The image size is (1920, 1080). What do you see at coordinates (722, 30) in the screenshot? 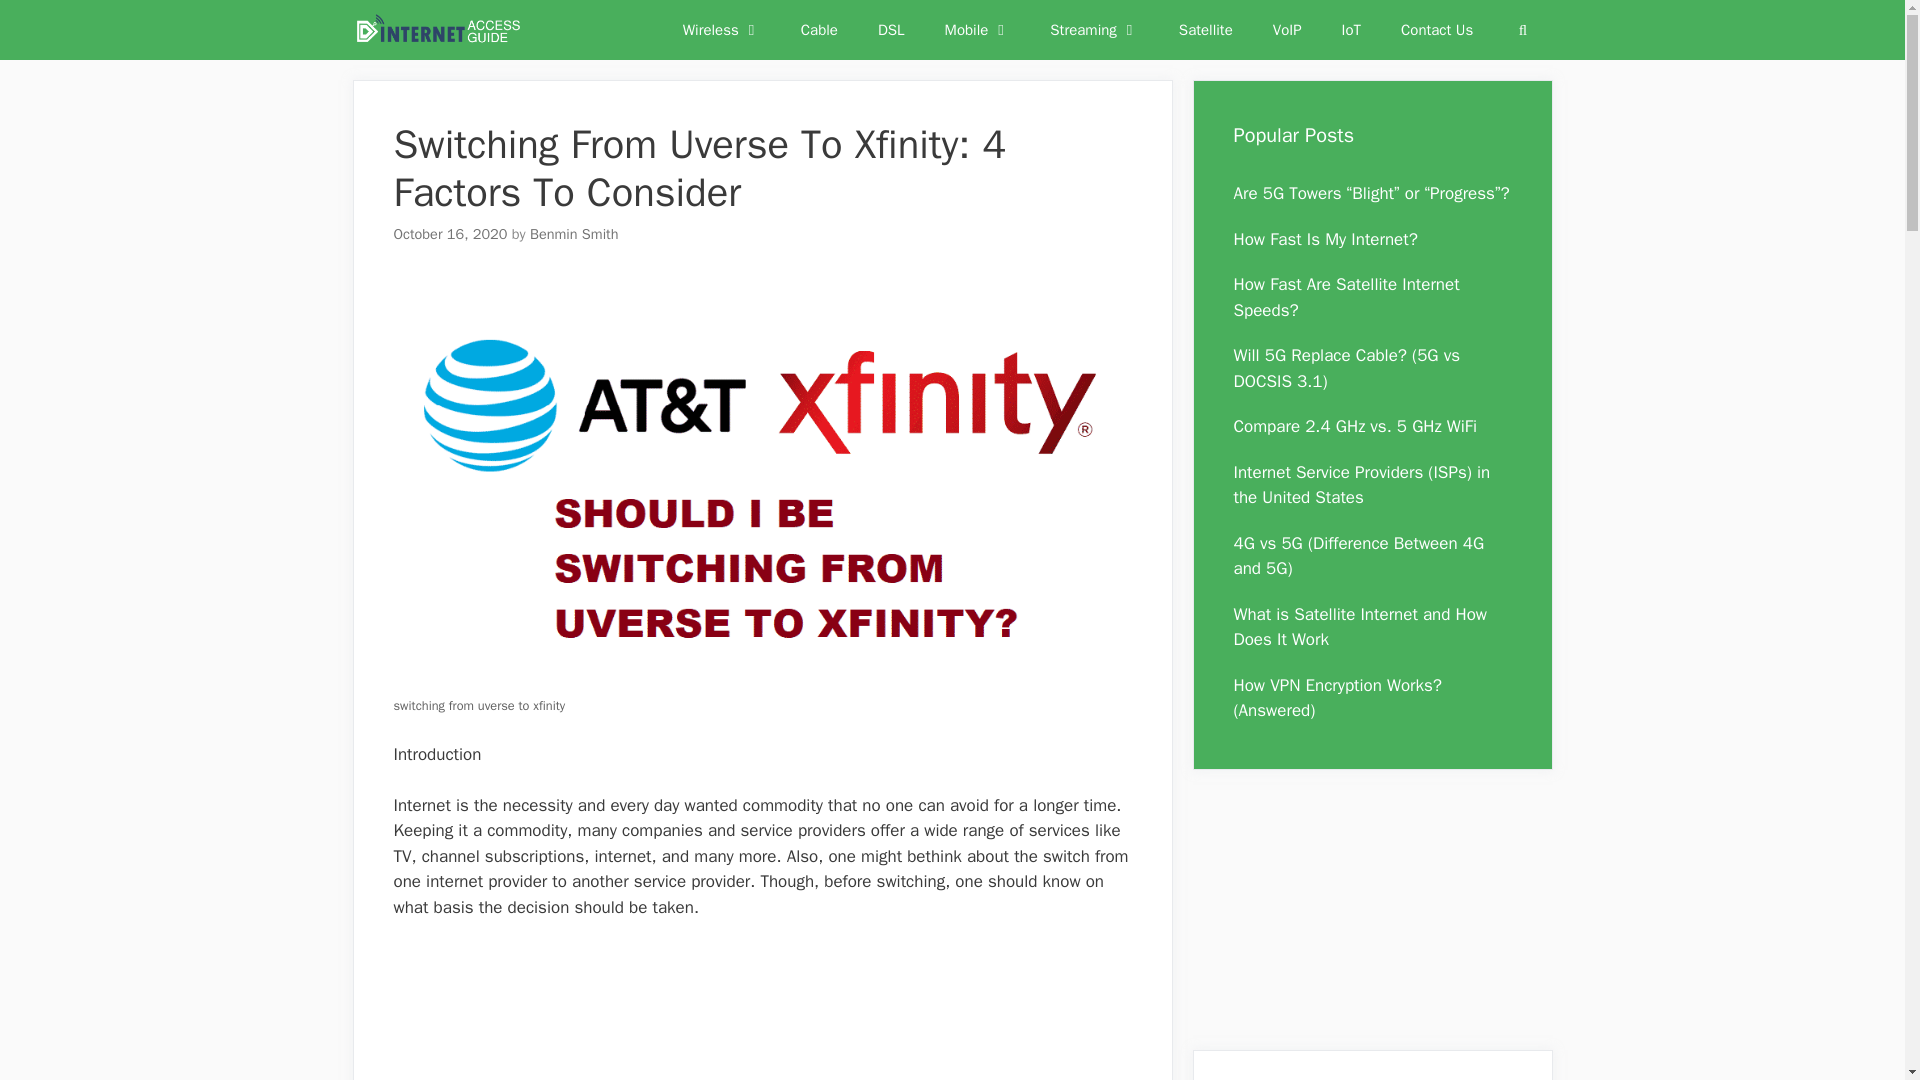
I see `Wireless` at bounding box center [722, 30].